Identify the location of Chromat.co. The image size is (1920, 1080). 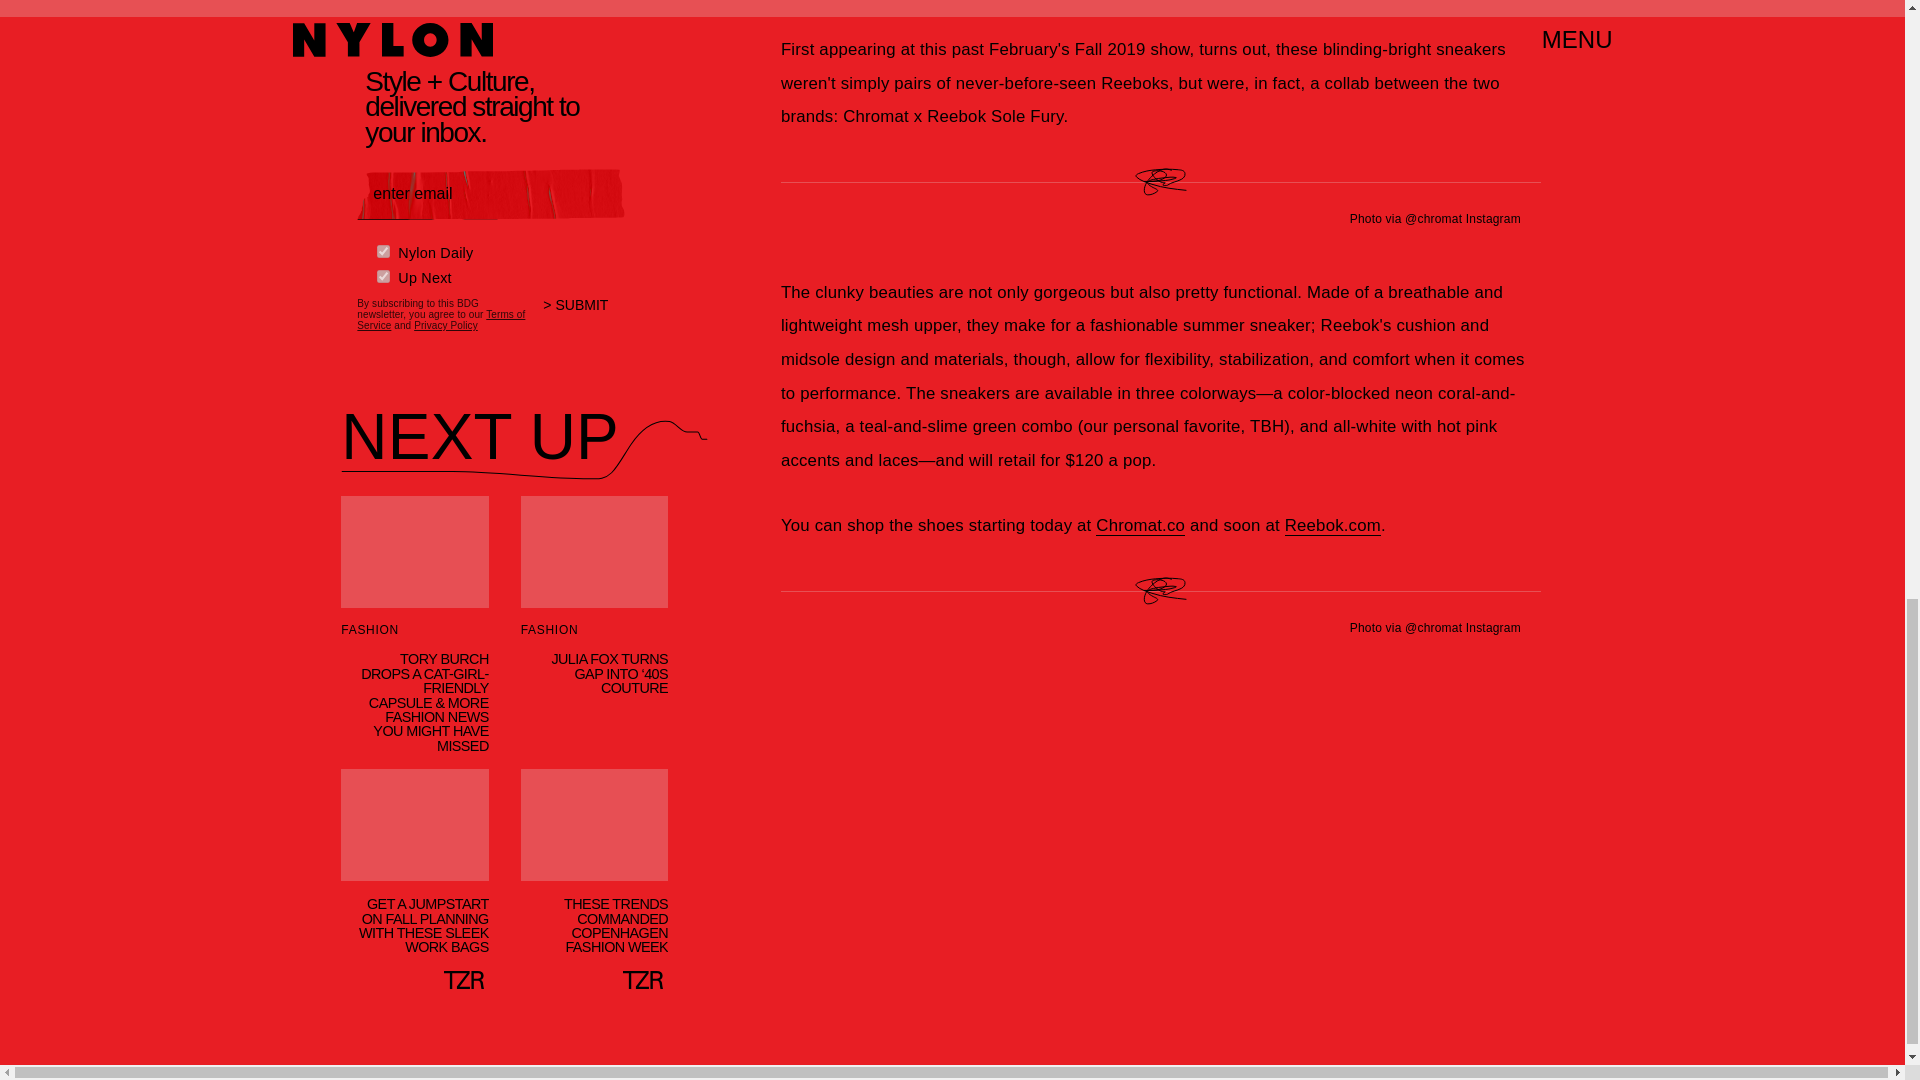
(1140, 526).